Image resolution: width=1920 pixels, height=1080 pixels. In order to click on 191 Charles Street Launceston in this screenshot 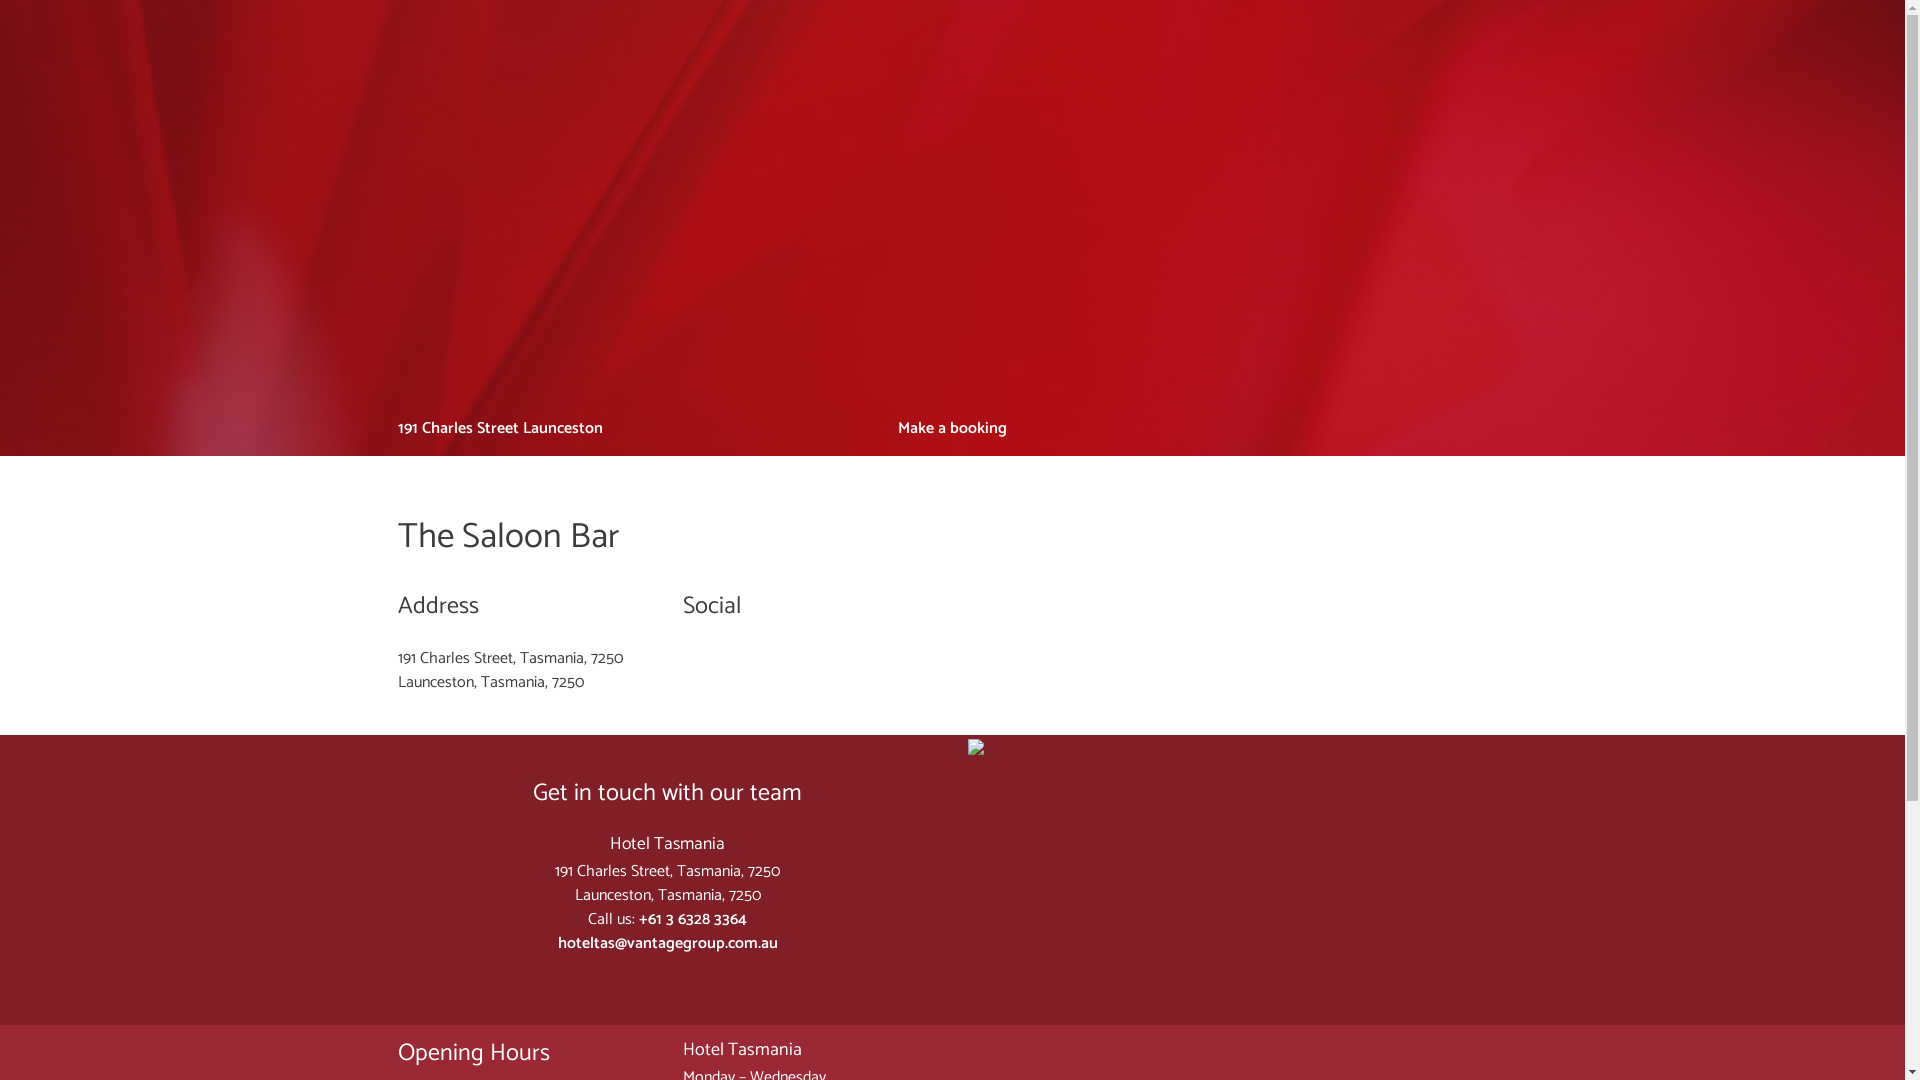, I will do `click(500, 428)`.